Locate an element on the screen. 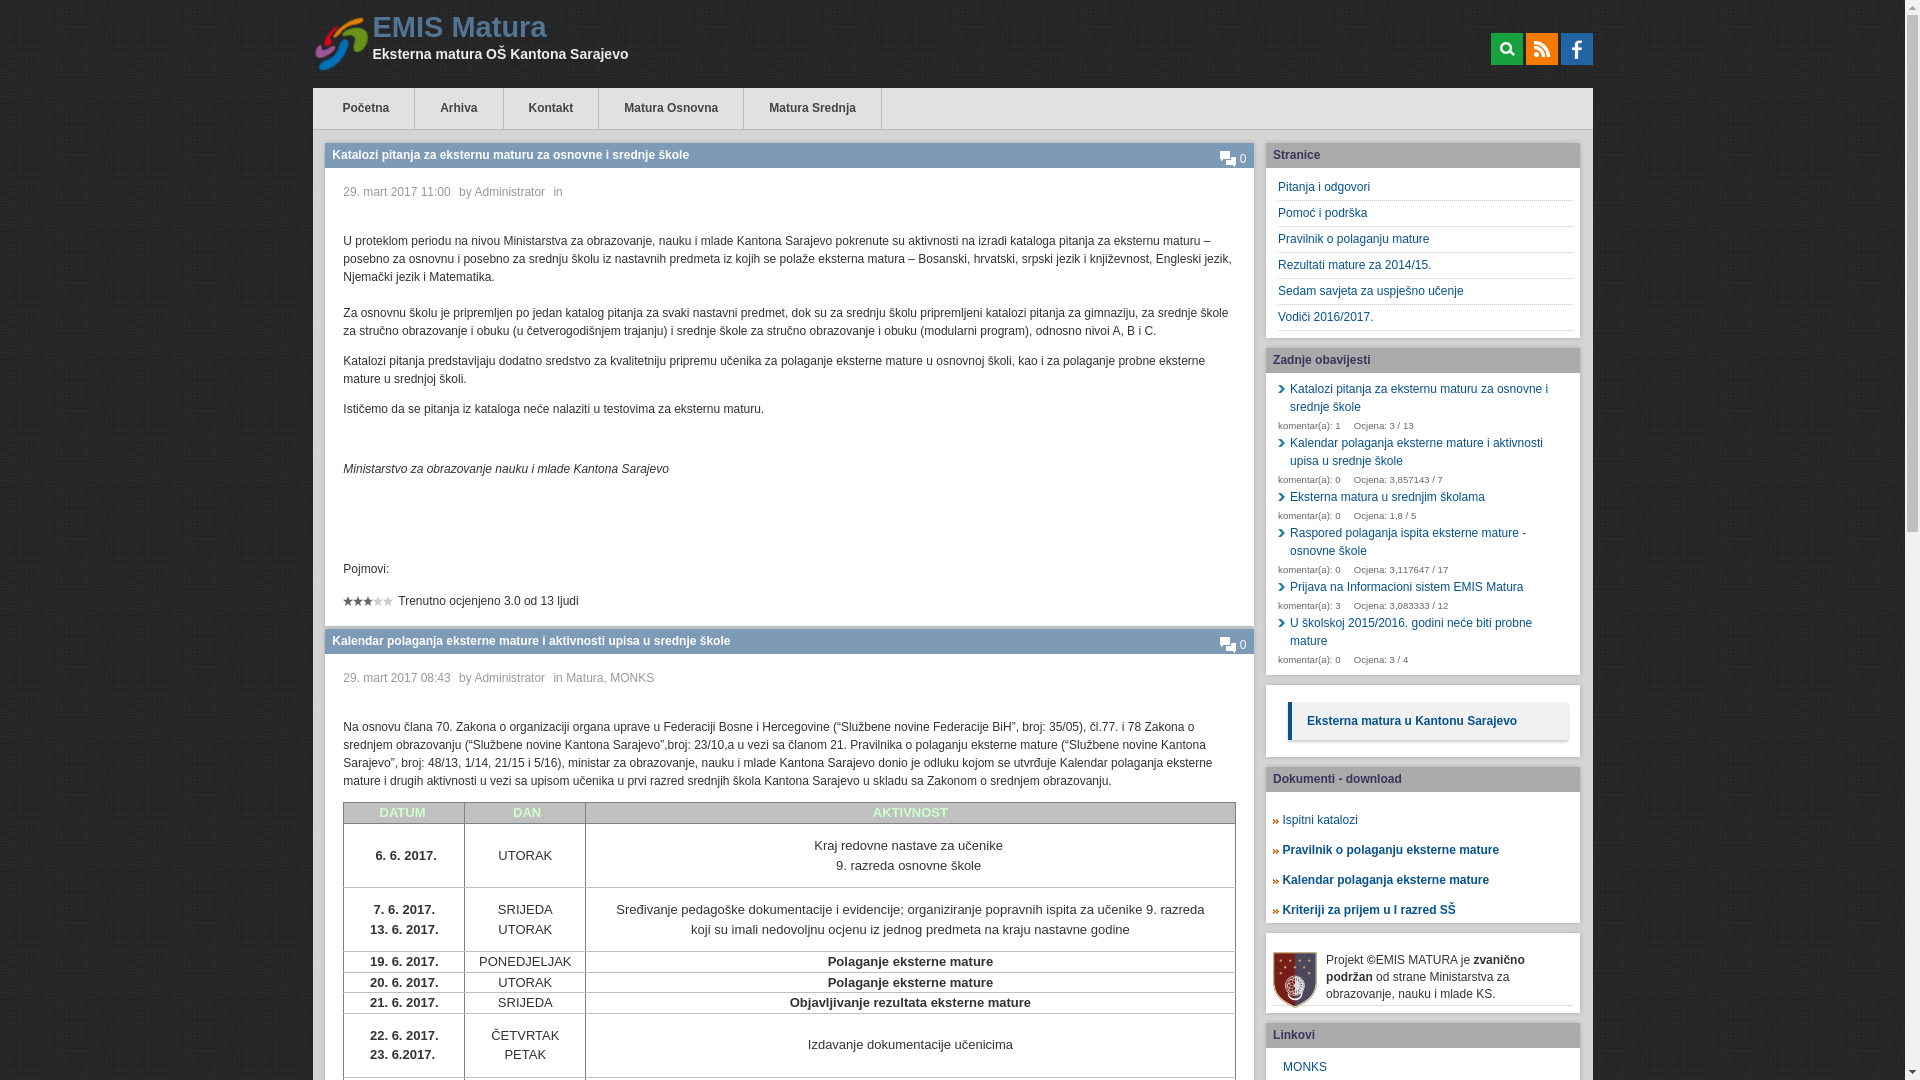 The width and height of the screenshot is (1920, 1080). 5 is located at coordinates (368, 608).